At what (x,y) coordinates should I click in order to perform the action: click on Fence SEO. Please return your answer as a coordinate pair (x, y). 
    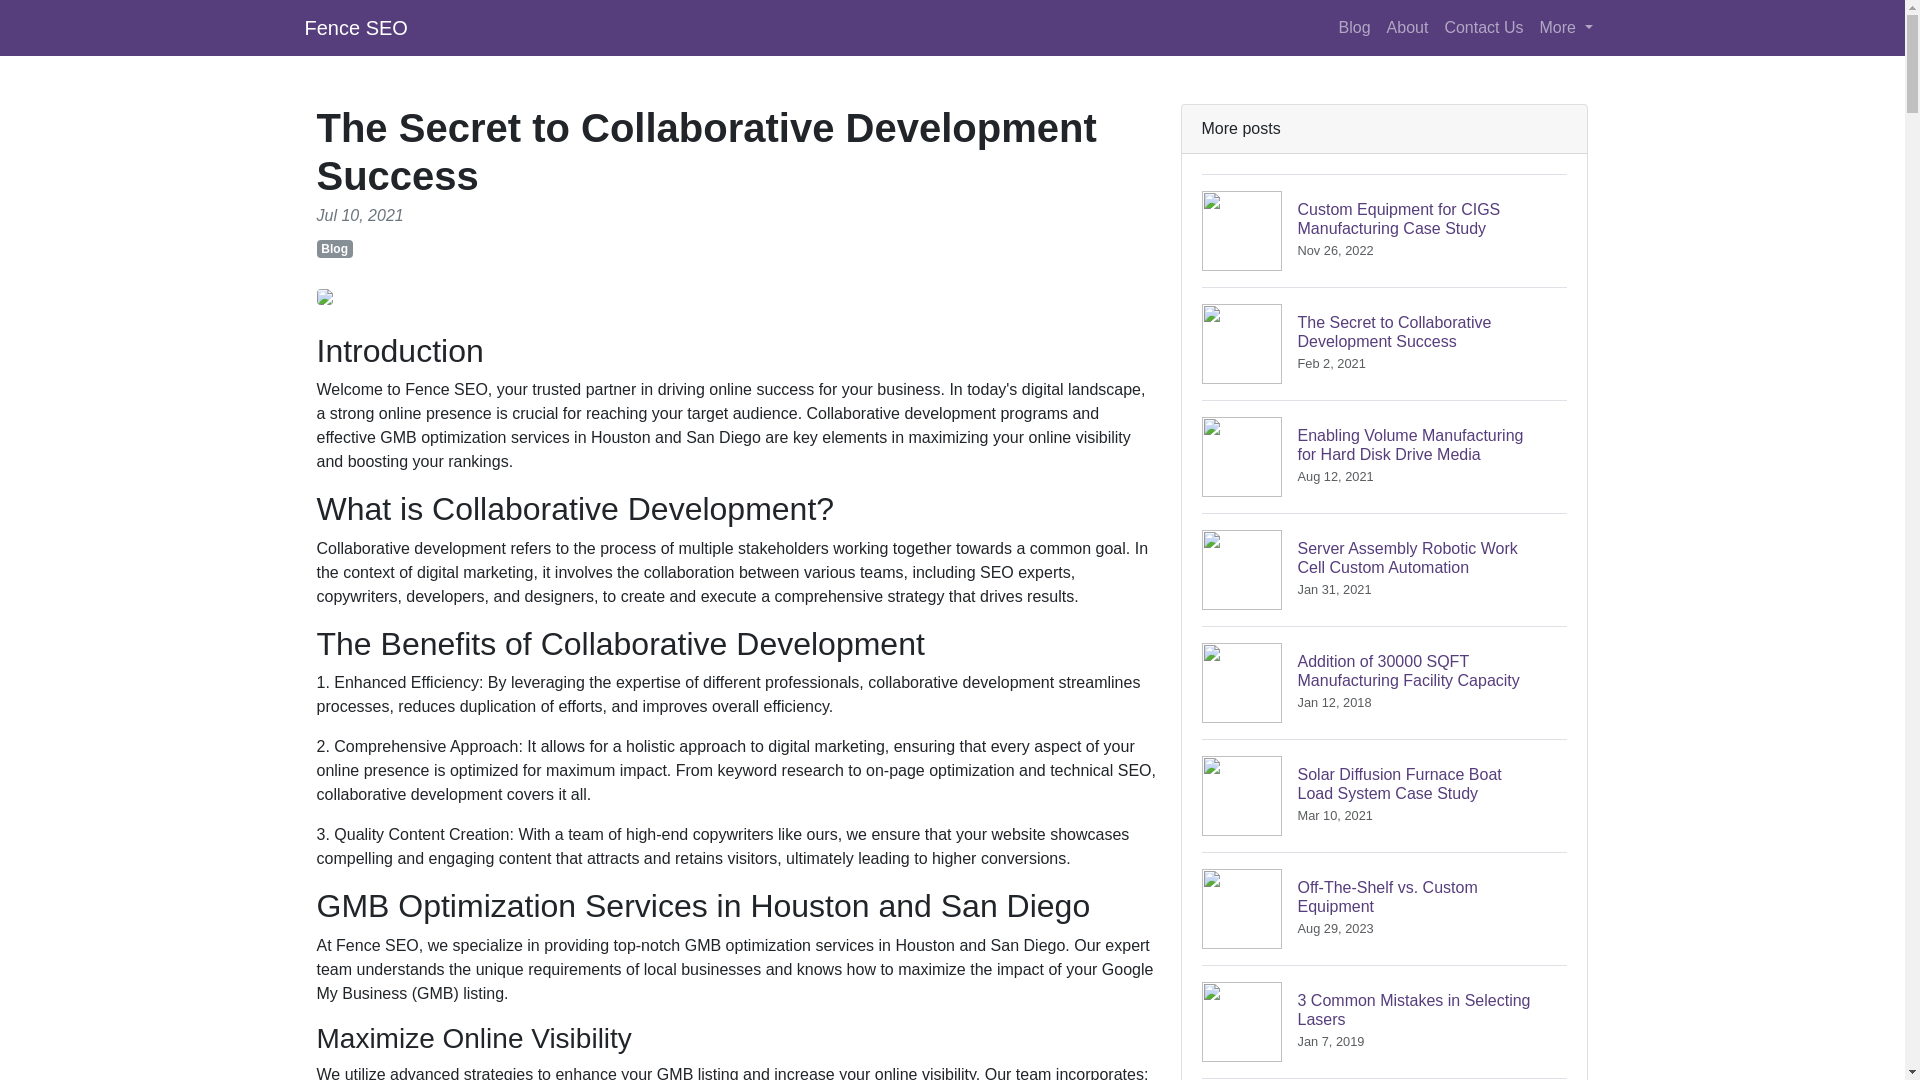
    Looking at the image, I should click on (1384, 908).